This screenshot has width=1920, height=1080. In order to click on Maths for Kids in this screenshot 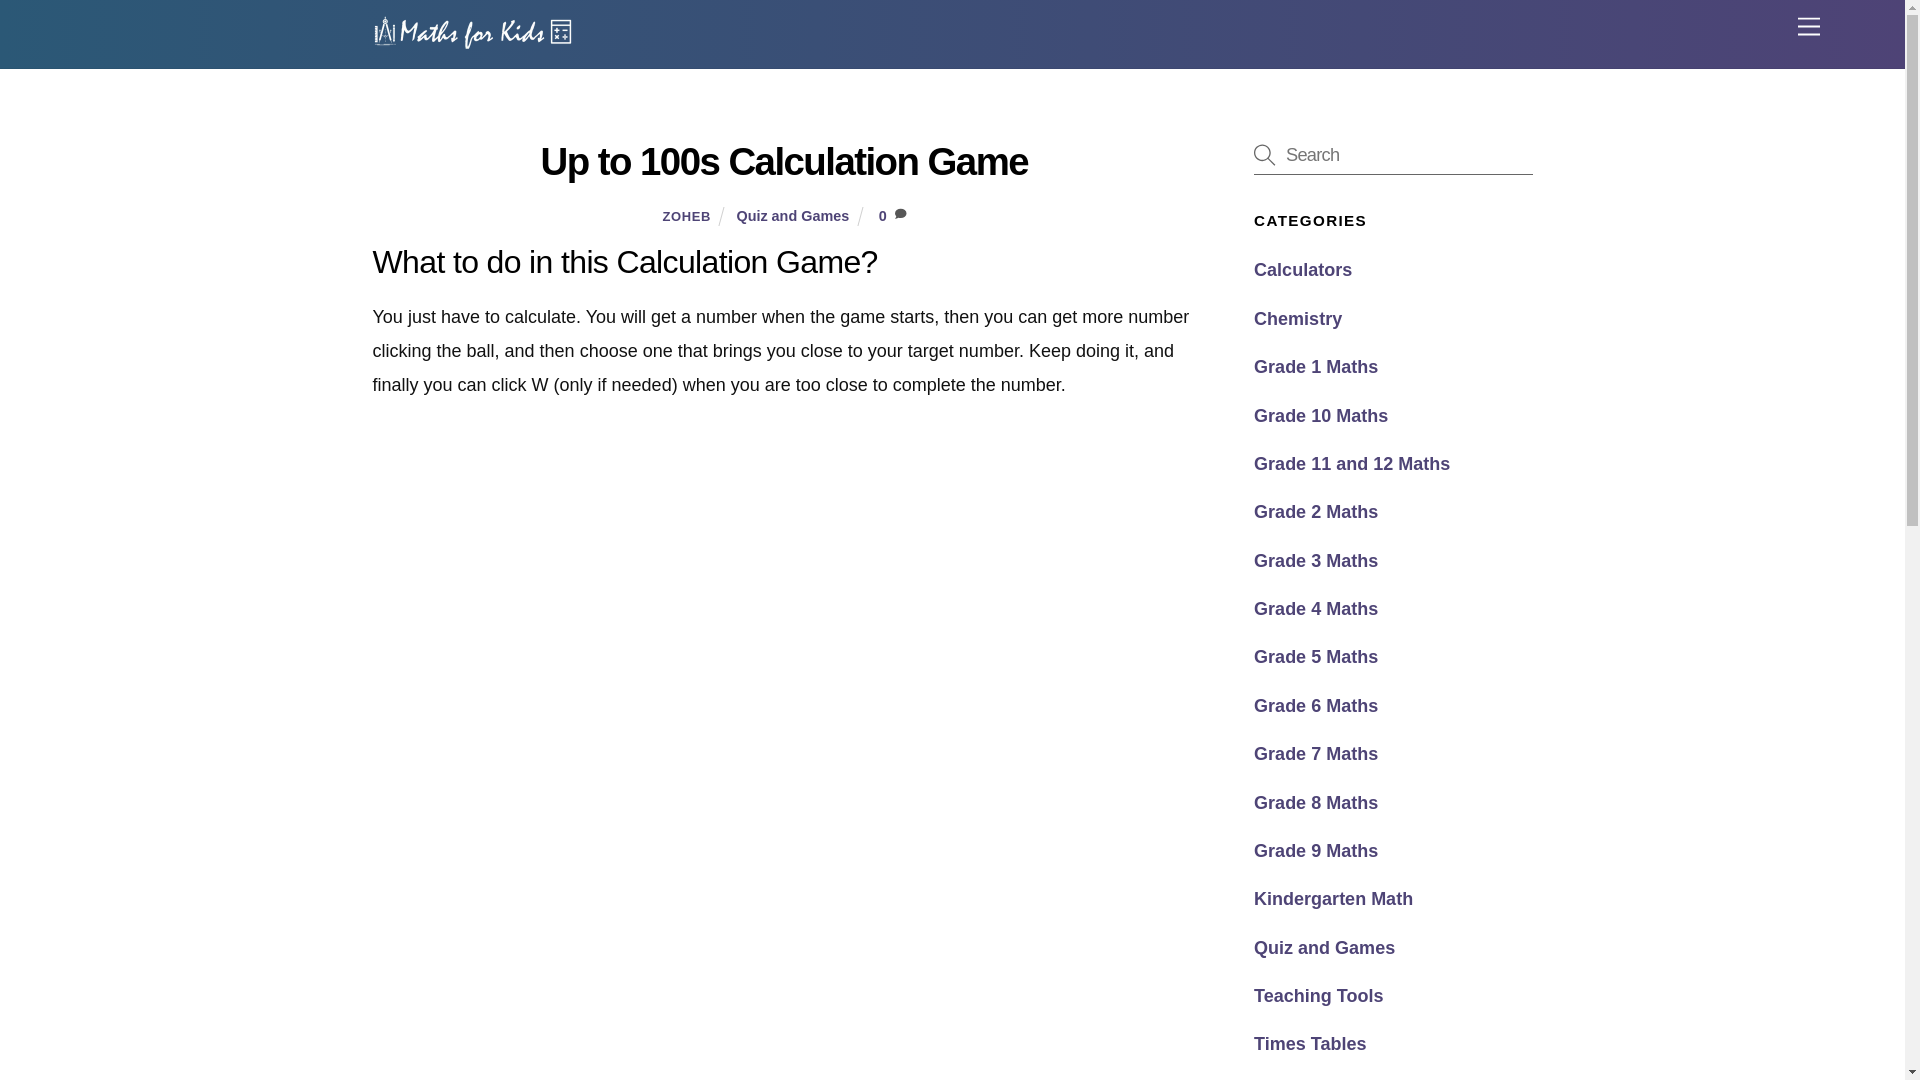, I will do `click(472, 42)`.